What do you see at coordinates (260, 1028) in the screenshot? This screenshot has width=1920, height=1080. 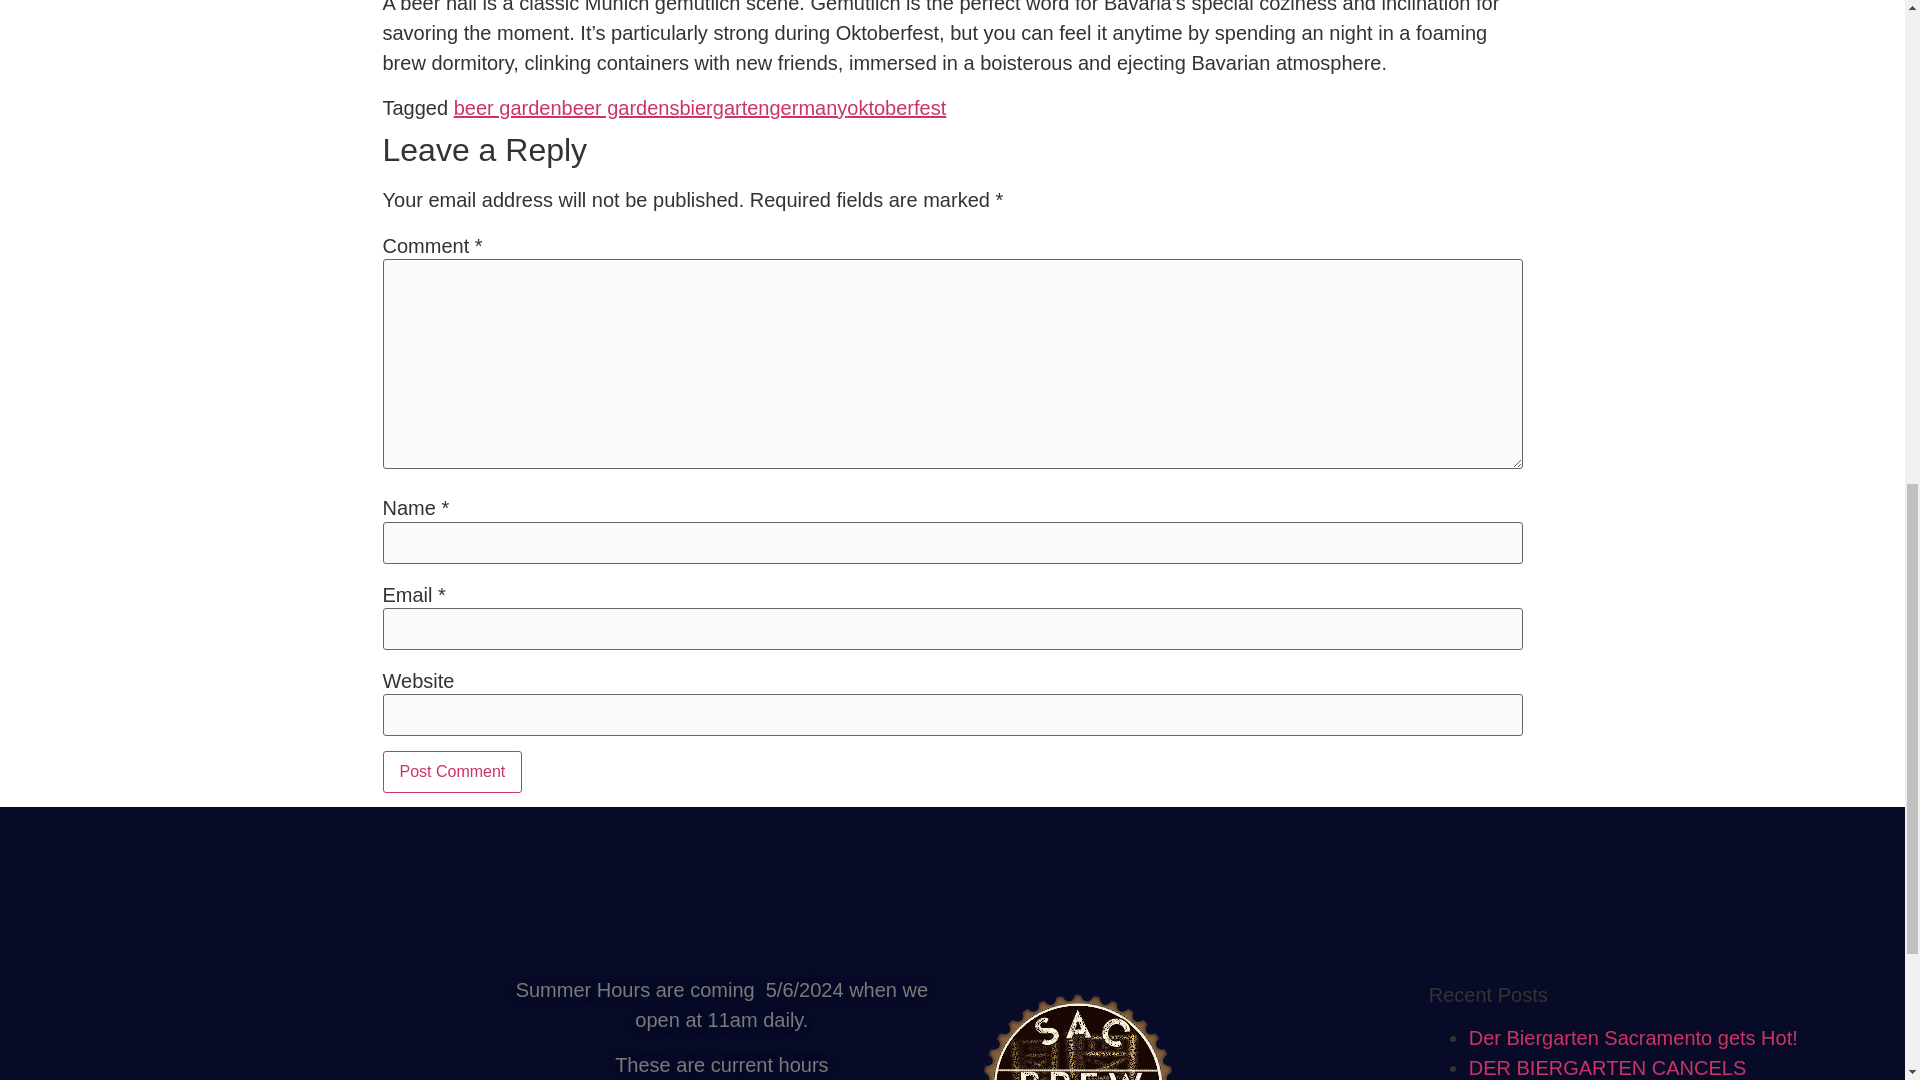 I see `2332 k st, sacramento, ca 95816, usa` at bounding box center [260, 1028].